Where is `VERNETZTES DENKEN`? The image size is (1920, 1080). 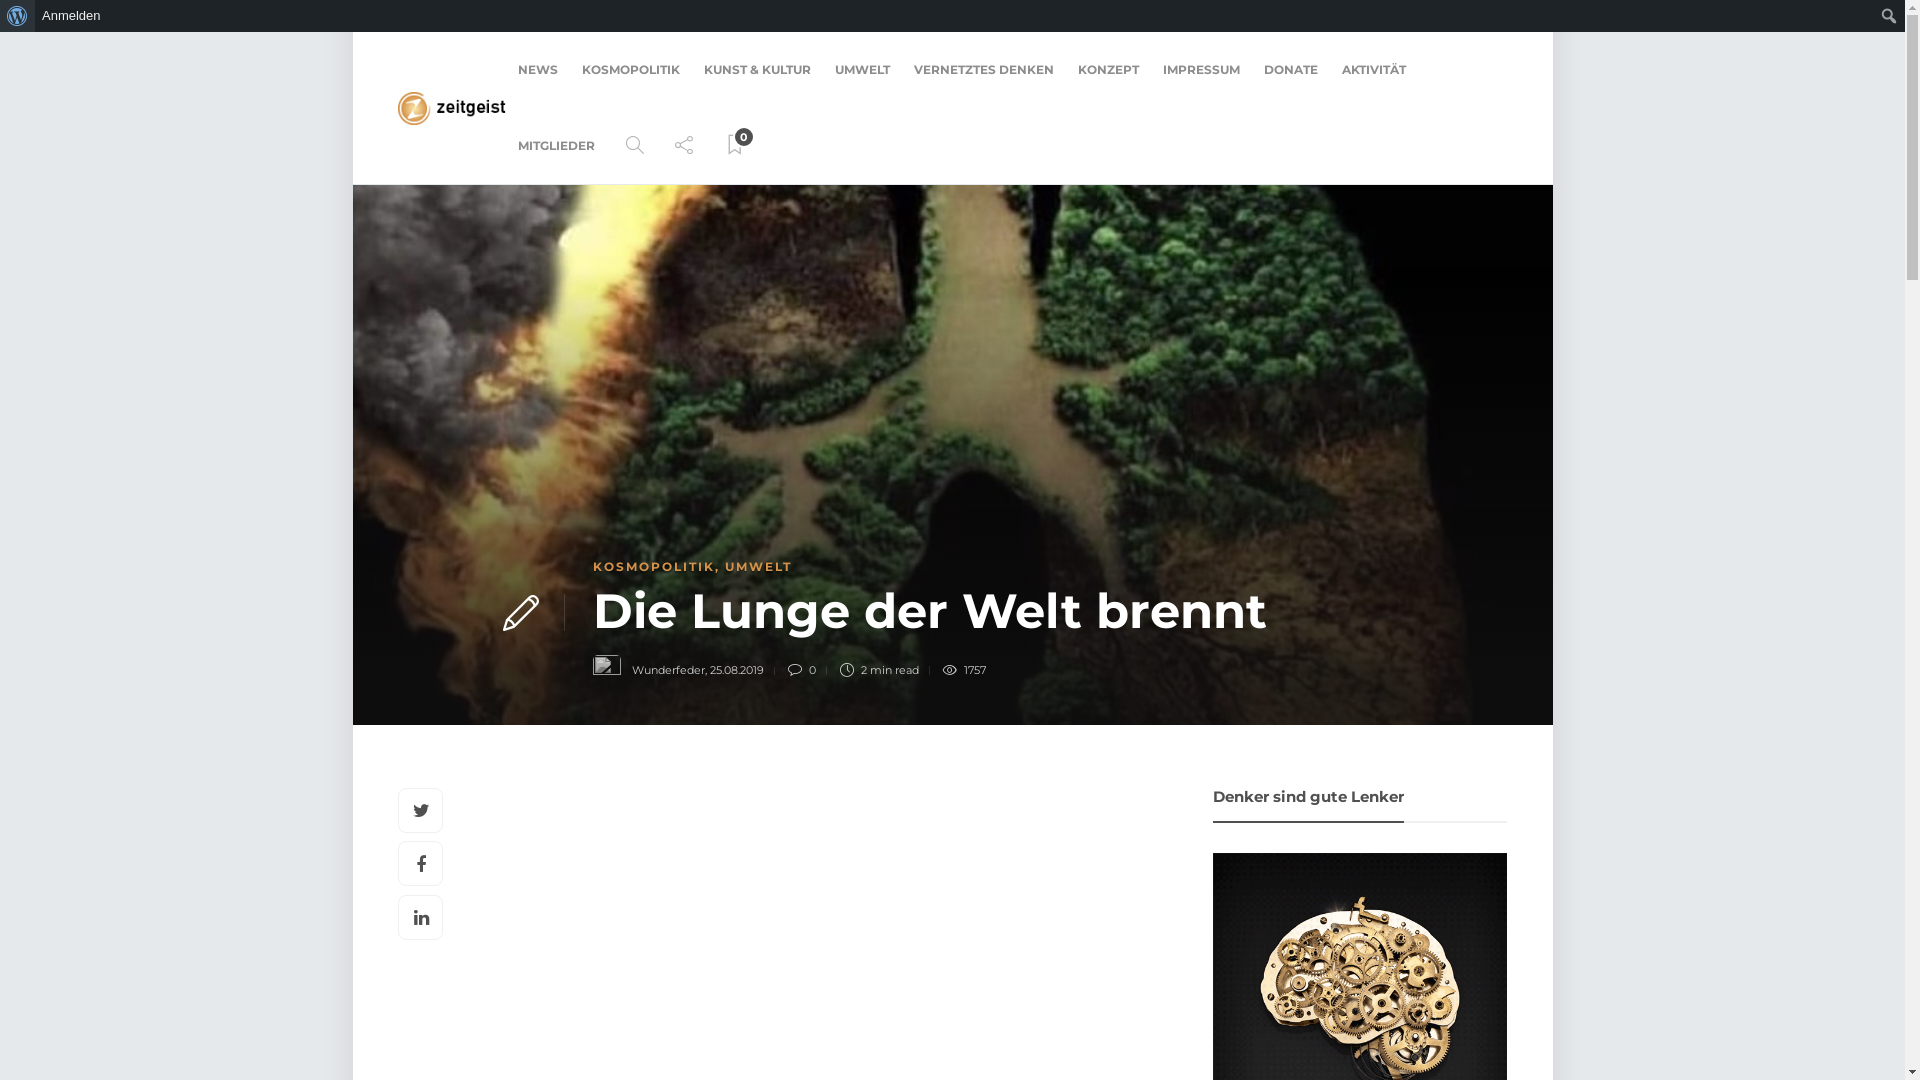 VERNETZTES DENKEN is located at coordinates (984, 70).